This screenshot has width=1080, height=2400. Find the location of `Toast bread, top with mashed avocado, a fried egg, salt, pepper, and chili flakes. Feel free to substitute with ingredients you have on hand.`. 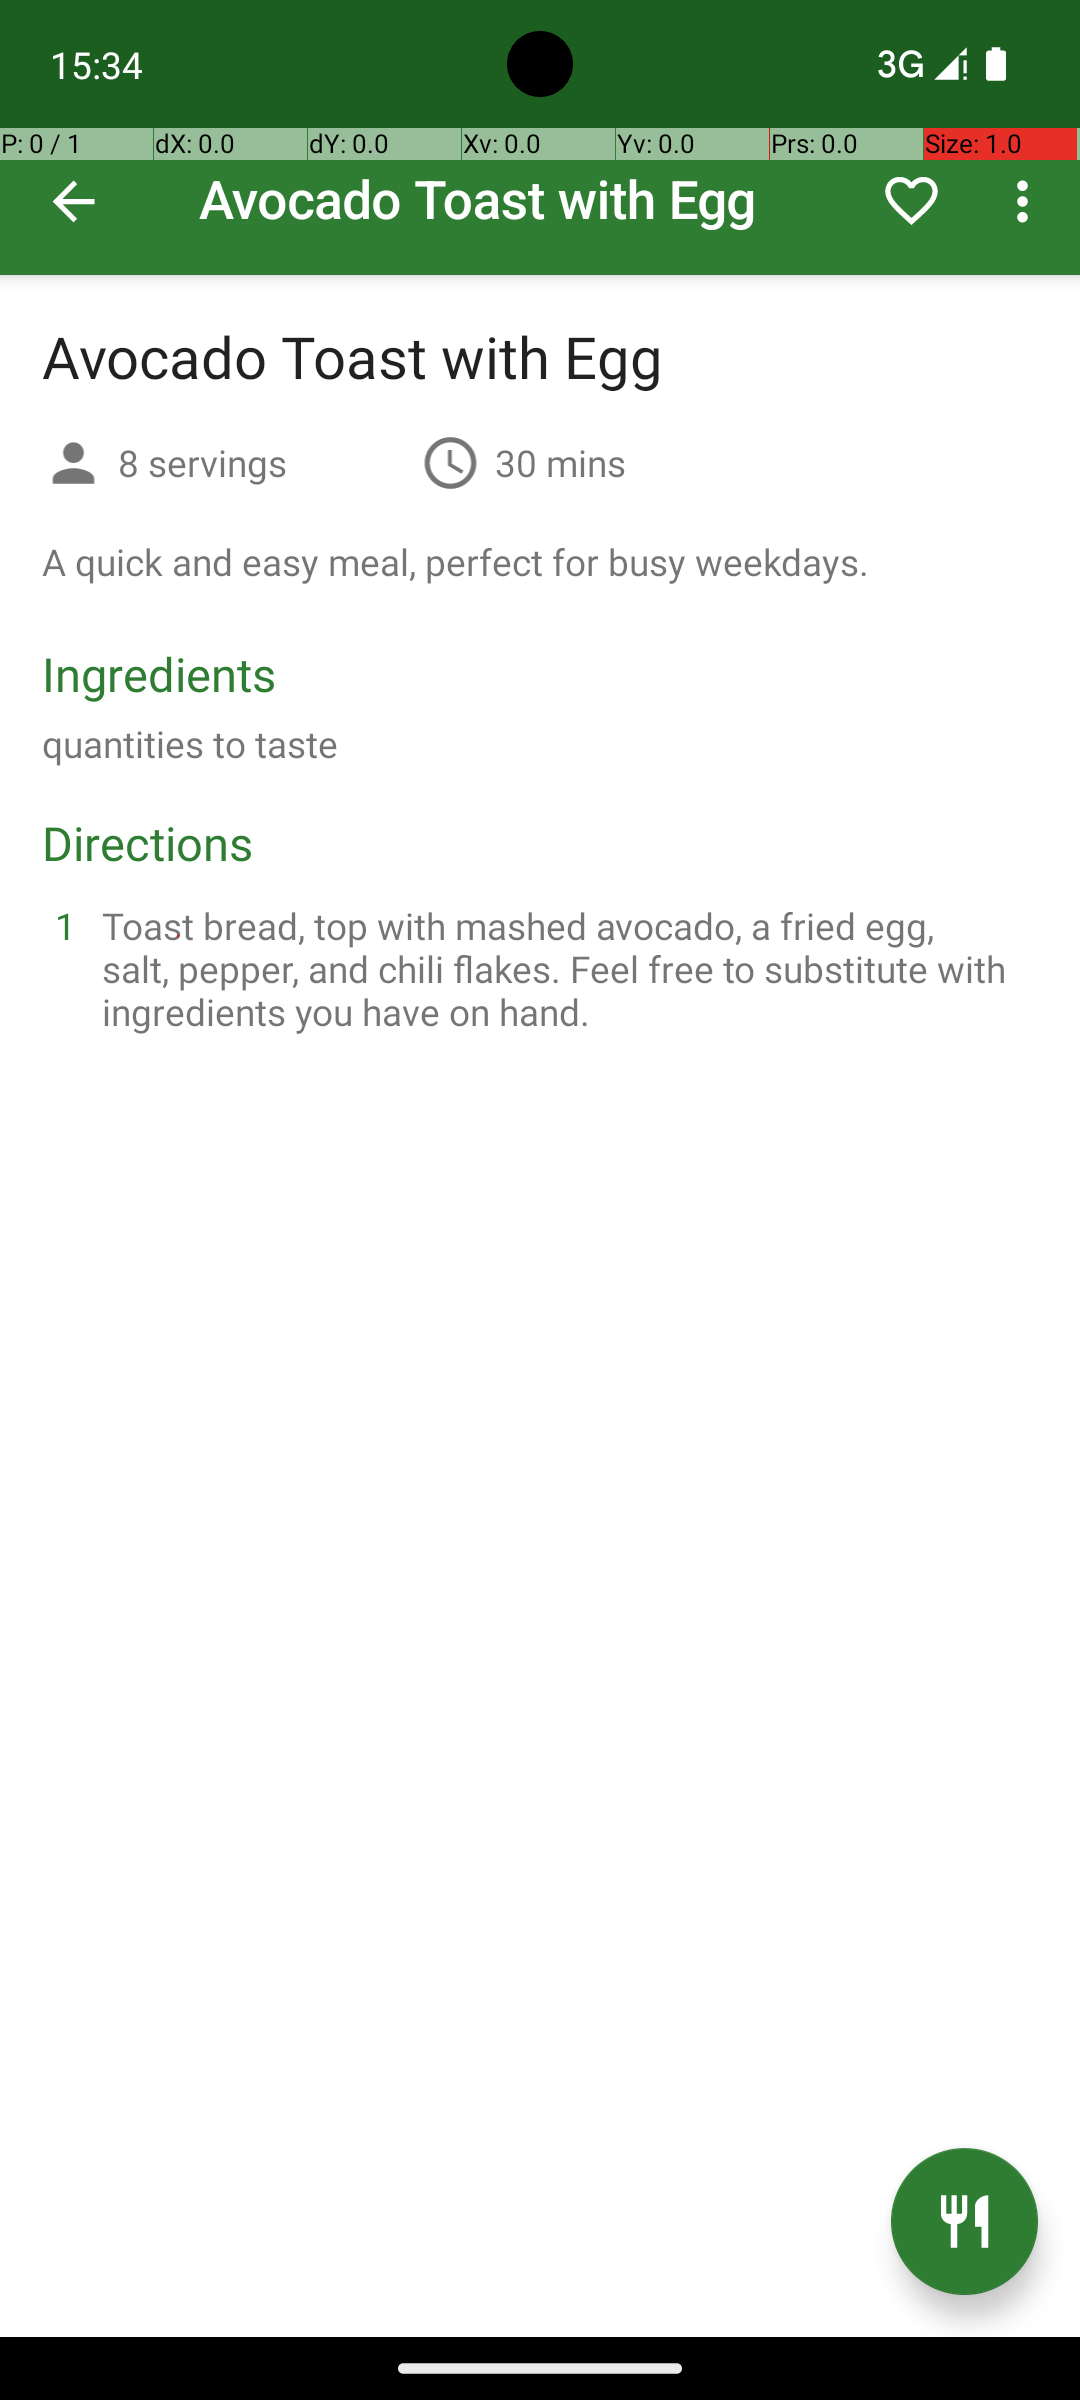

Toast bread, top with mashed avocado, a fried egg, salt, pepper, and chili flakes. Feel free to substitute with ingredients you have on hand. is located at coordinates (564, 968).